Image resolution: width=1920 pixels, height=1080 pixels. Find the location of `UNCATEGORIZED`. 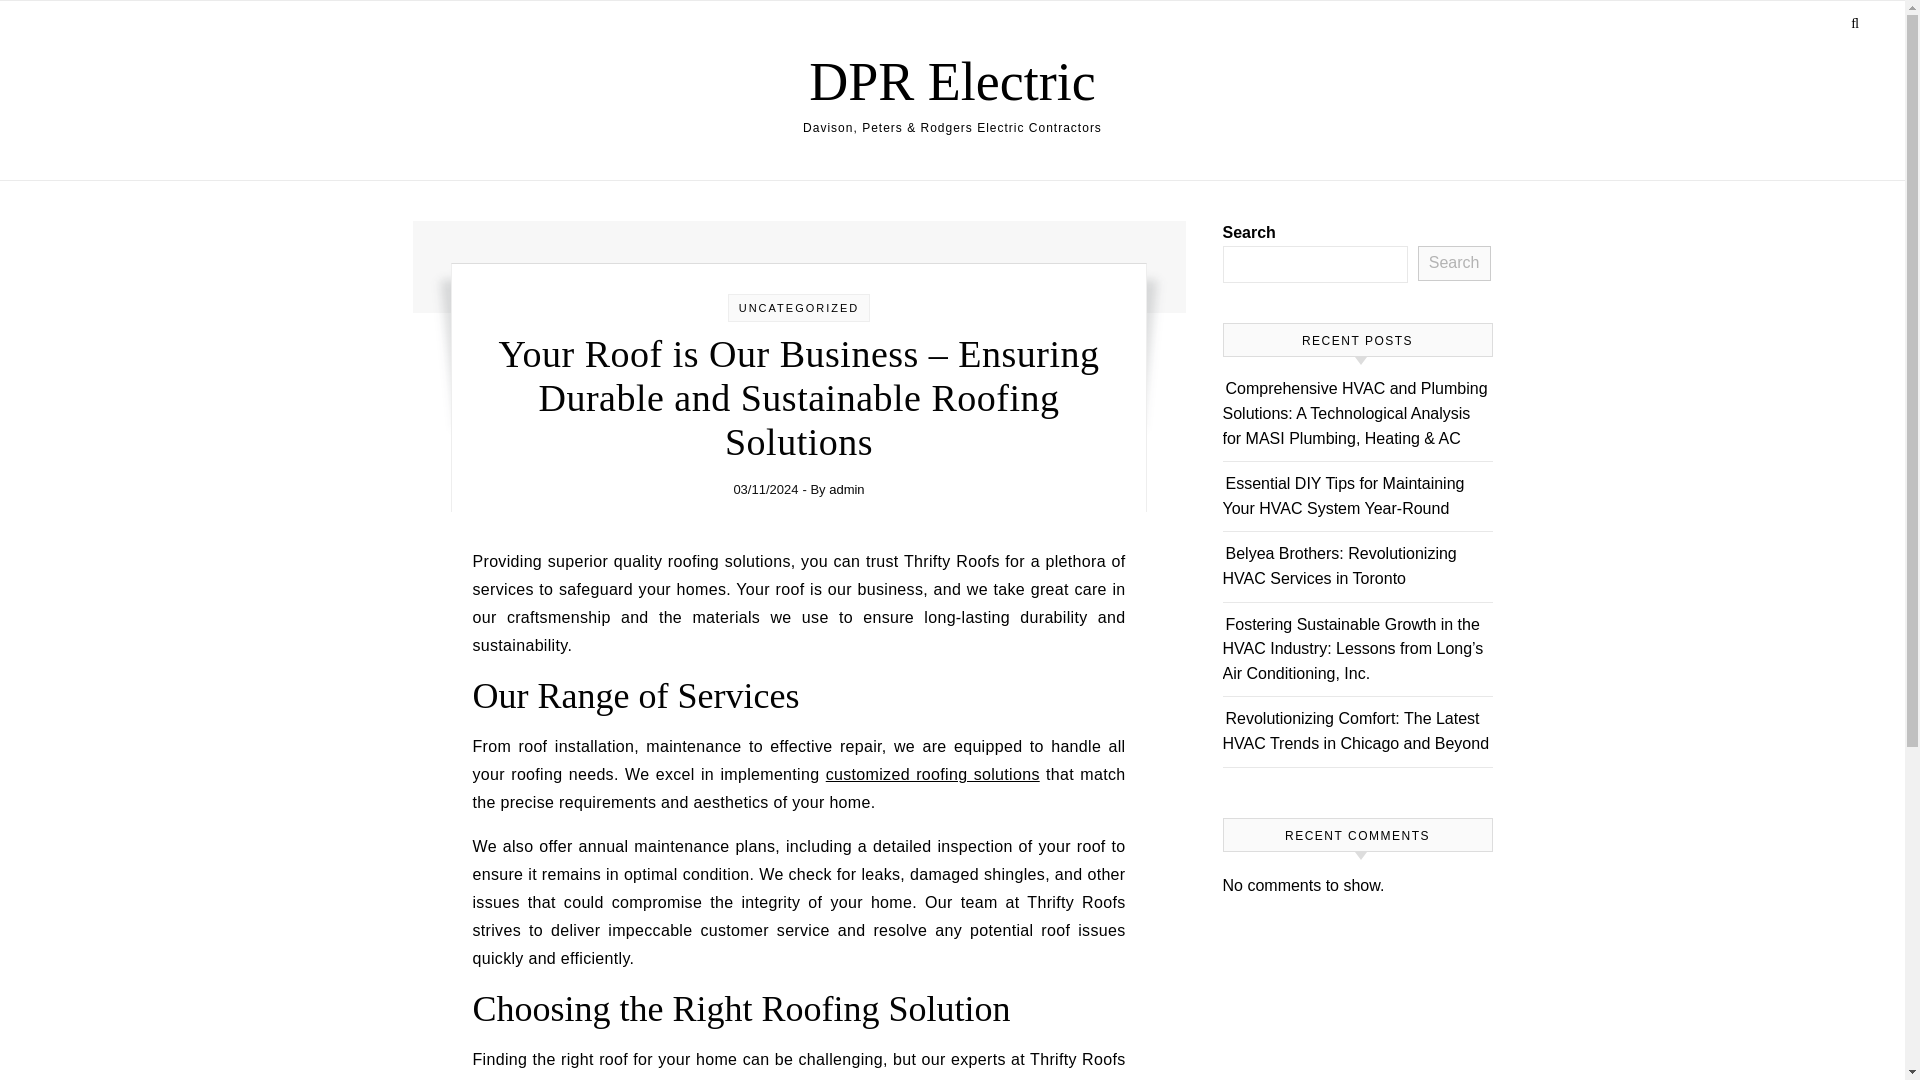

UNCATEGORIZED is located at coordinates (800, 308).